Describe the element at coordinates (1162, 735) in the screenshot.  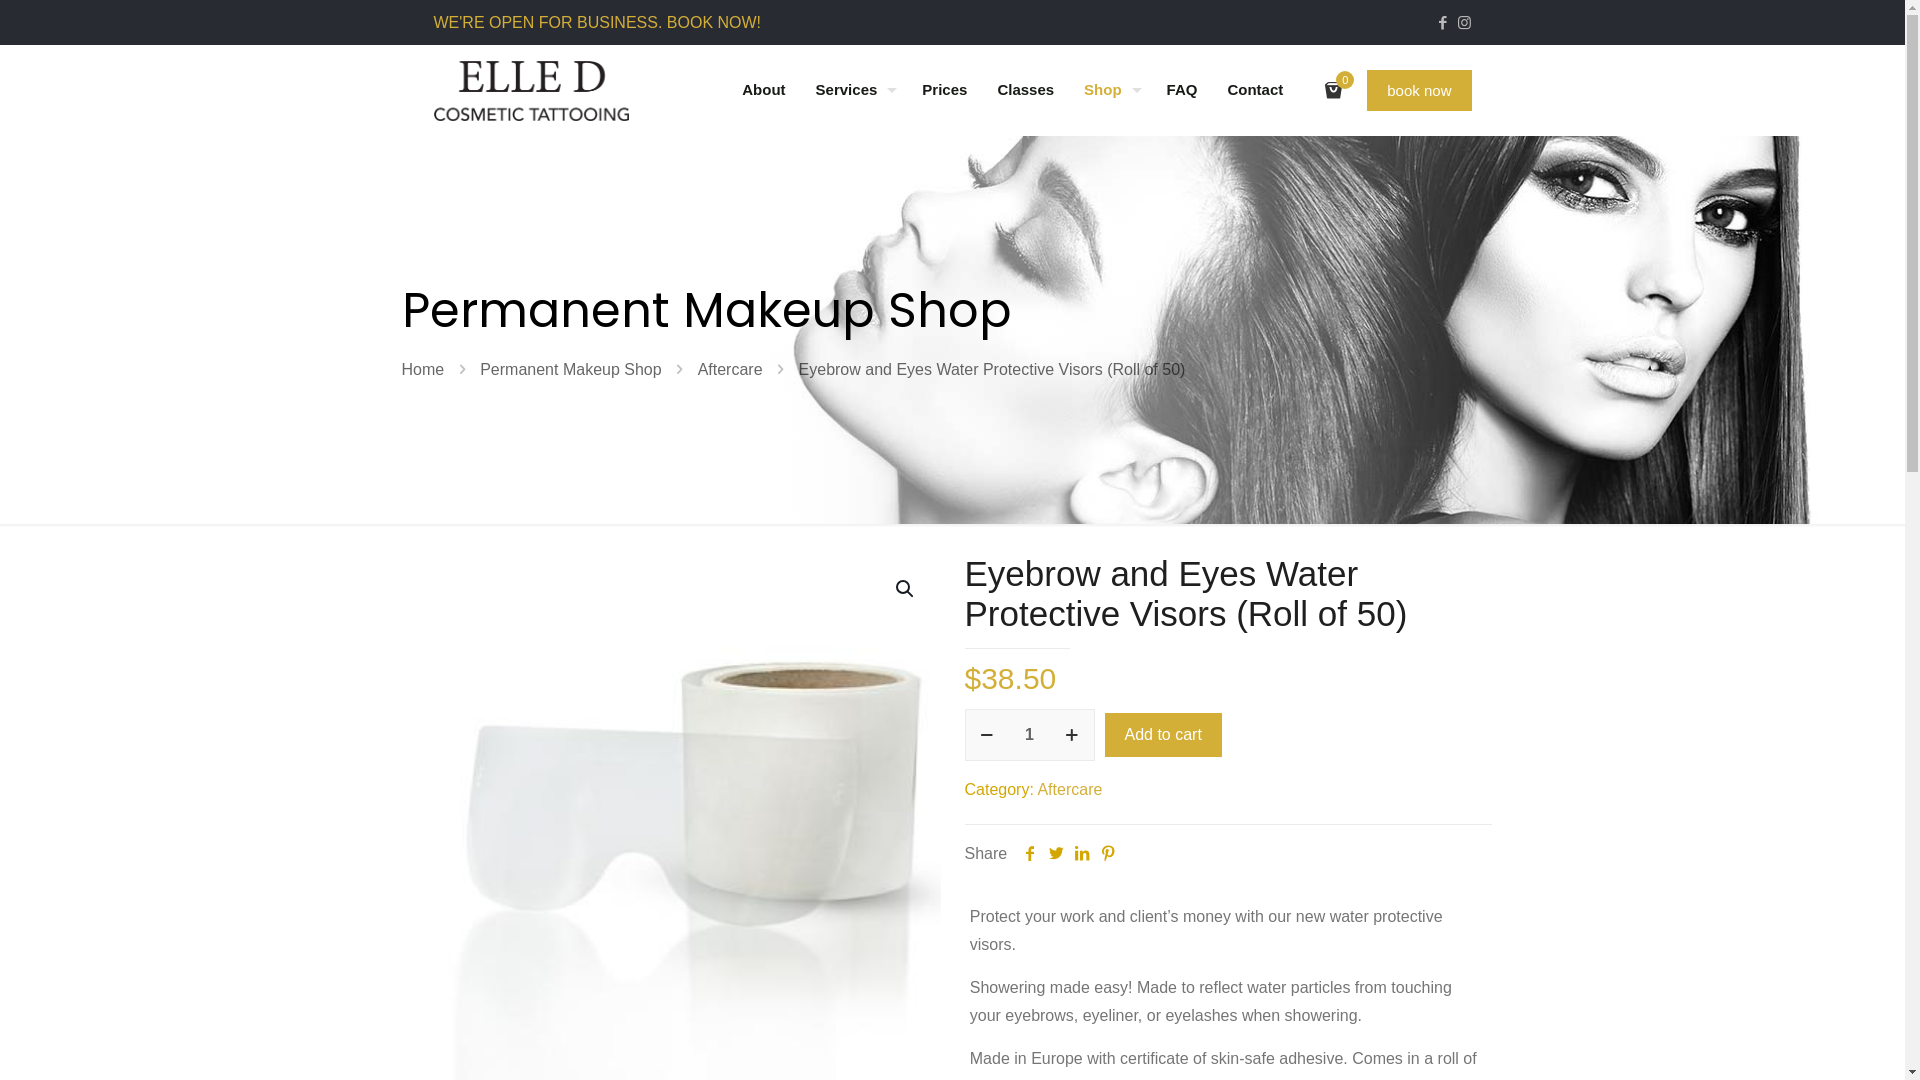
I see `Add to cart` at that location.